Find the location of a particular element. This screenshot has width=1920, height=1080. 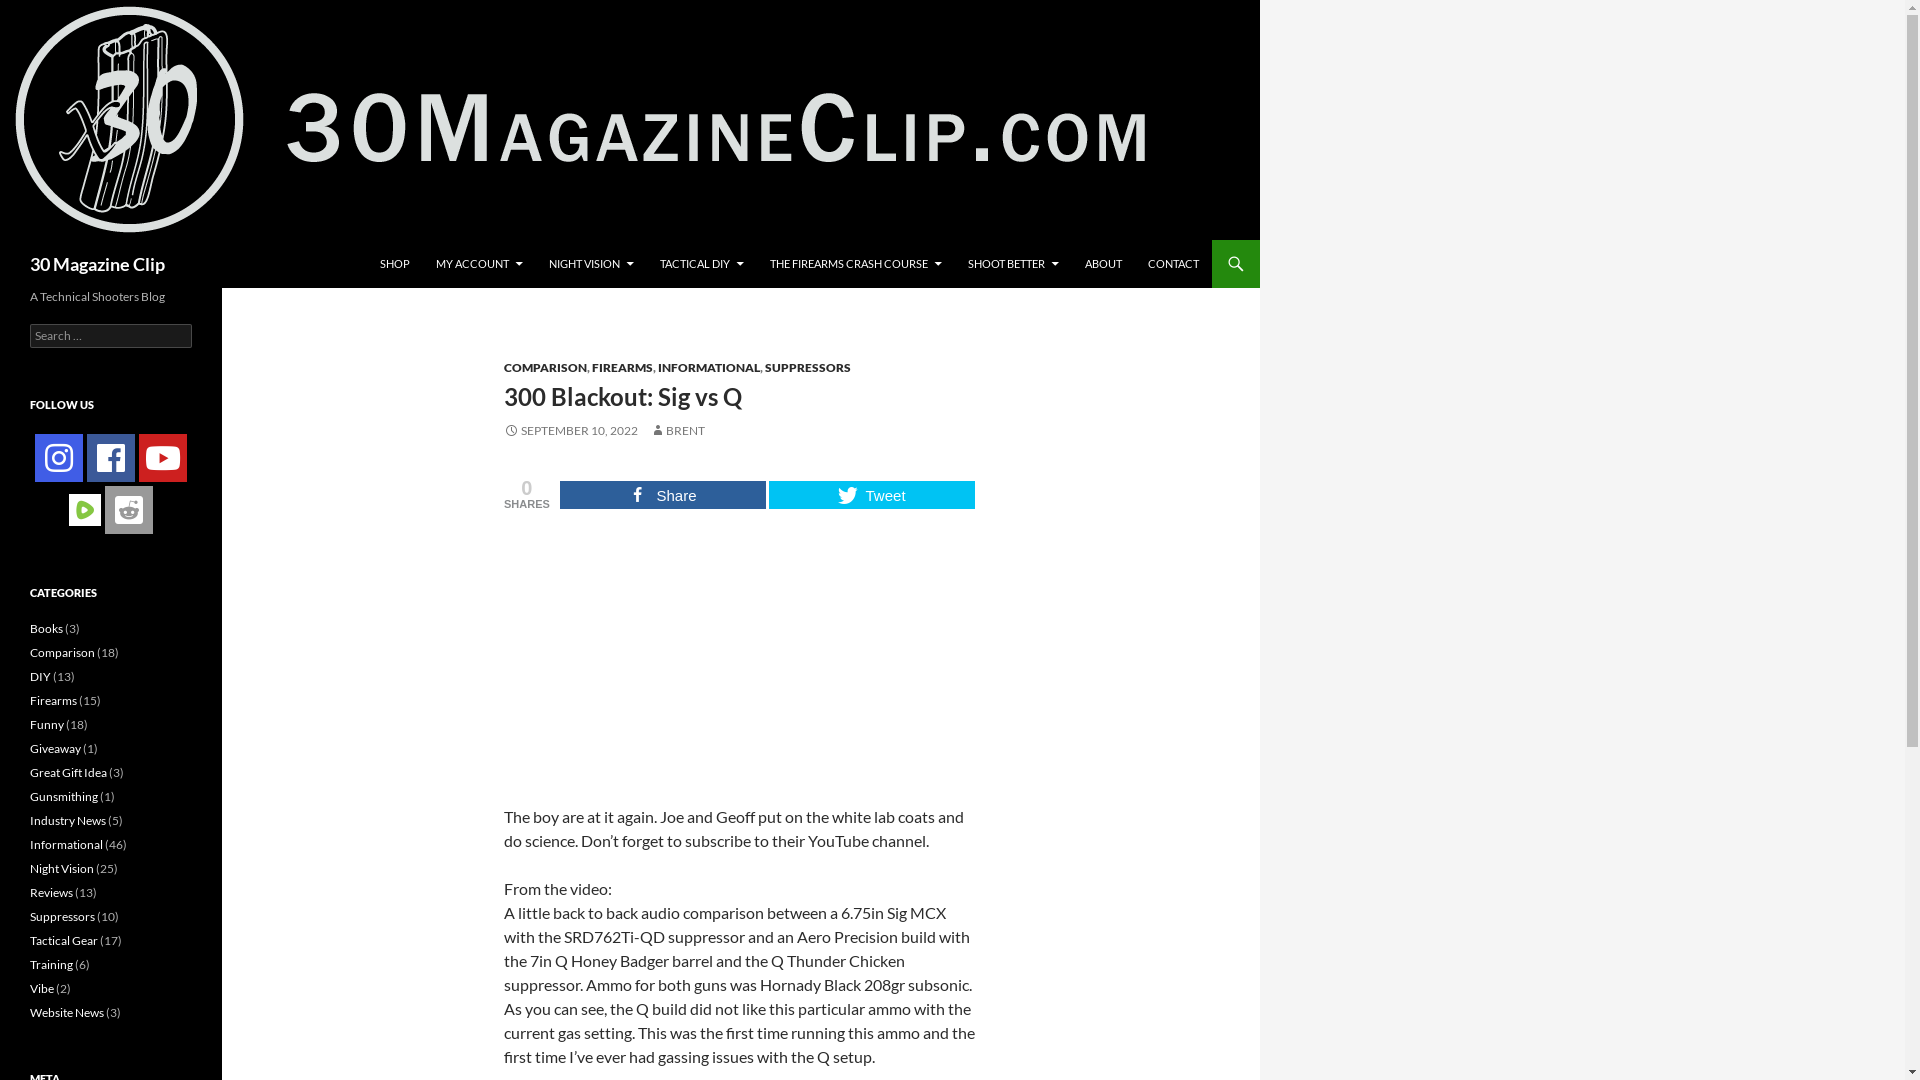

youtube is located at coordinates (163, 458).